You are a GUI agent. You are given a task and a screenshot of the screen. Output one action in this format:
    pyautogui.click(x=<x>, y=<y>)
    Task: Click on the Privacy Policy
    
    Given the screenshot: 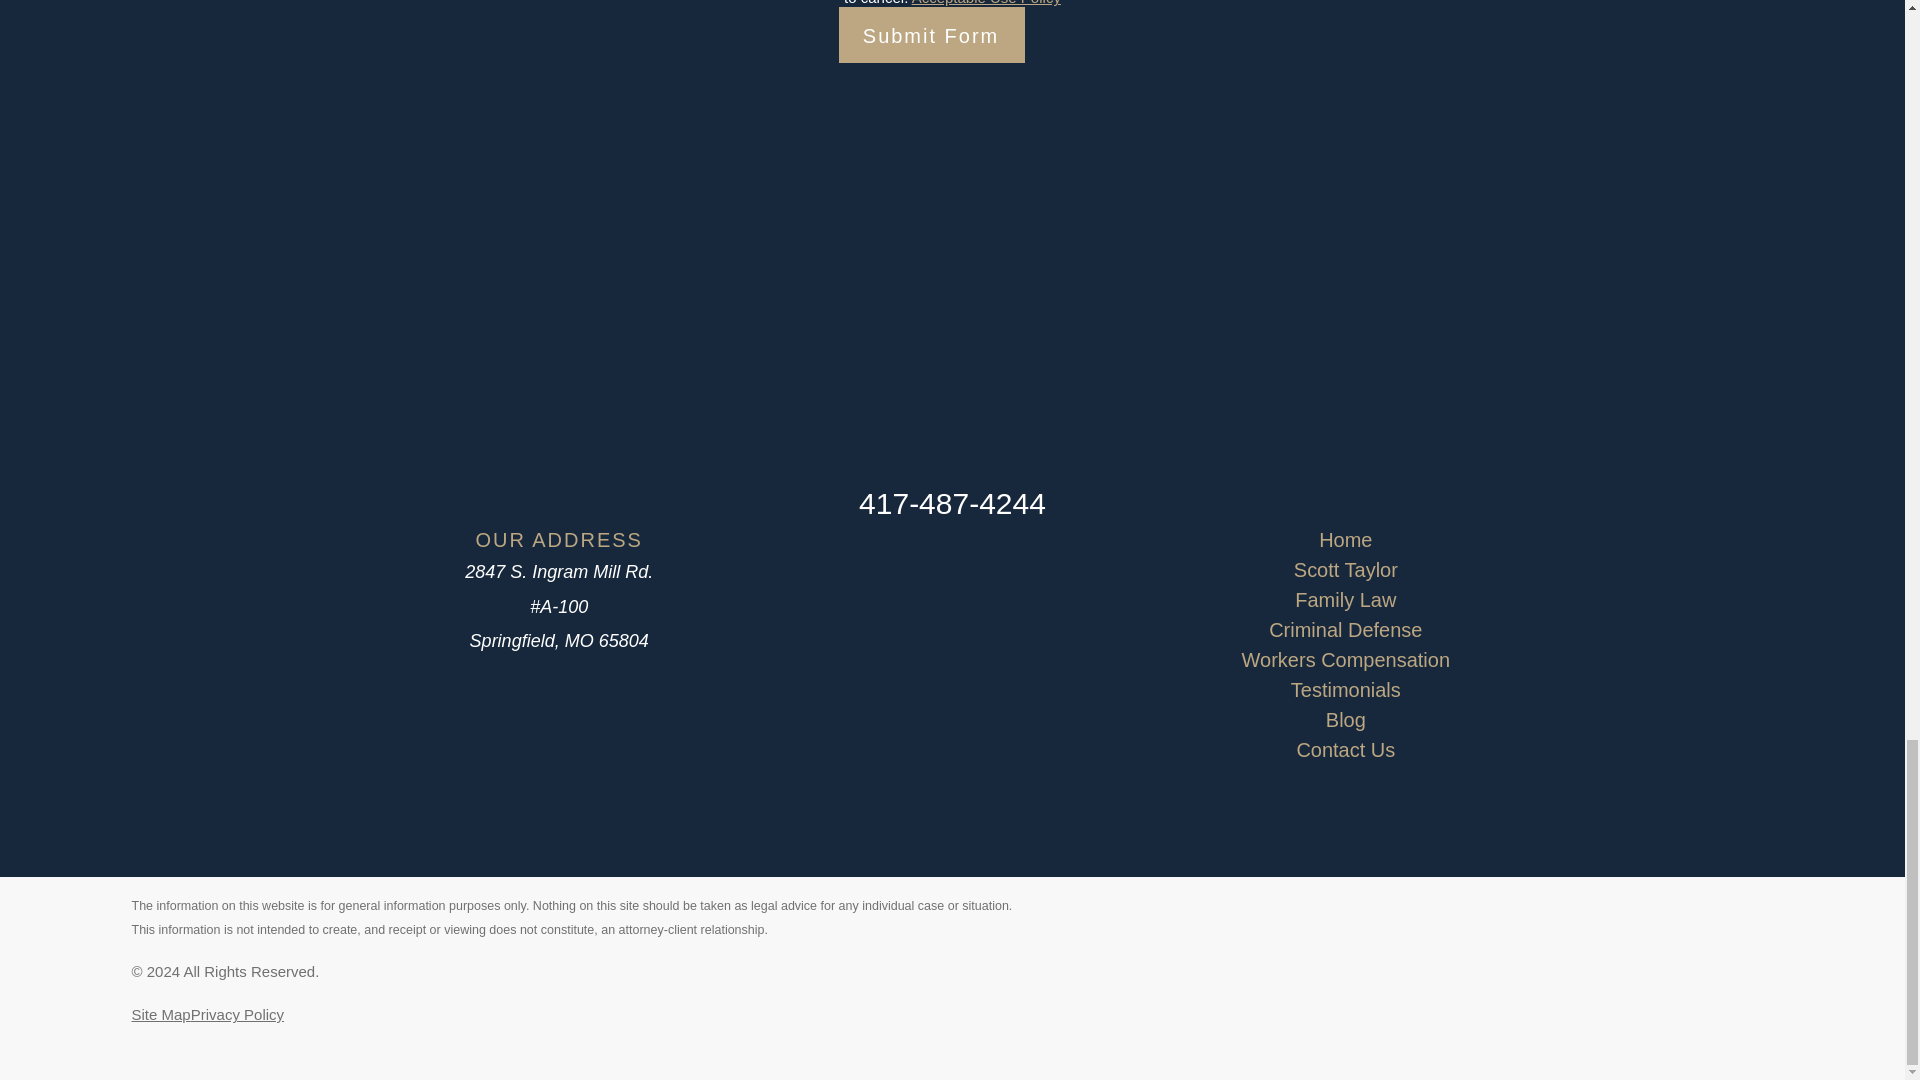 What is the action you would take?
    pyautogui.click(x=237, y=1014)
    